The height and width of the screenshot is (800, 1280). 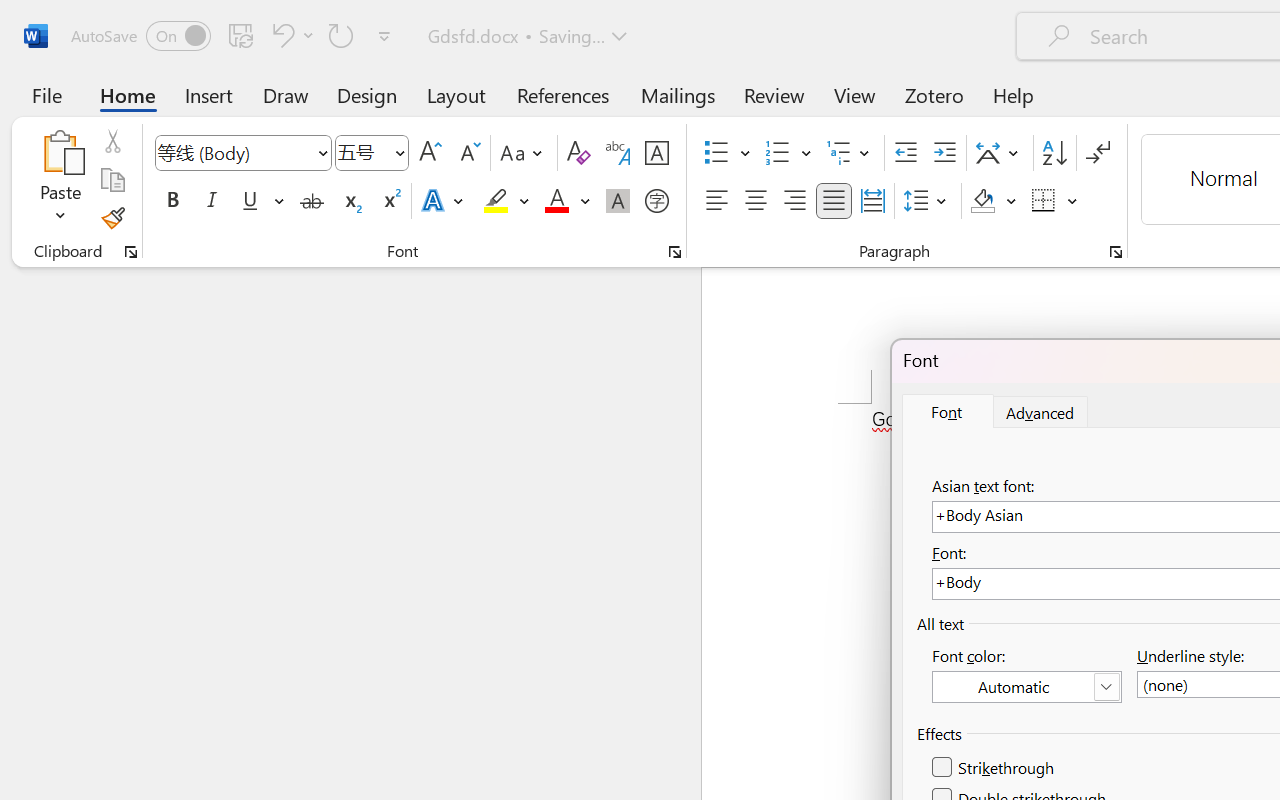 What do you see at coordinates (430, 153) in the screenshot?
I see `Grow Font` at bounding box center [430, 153].